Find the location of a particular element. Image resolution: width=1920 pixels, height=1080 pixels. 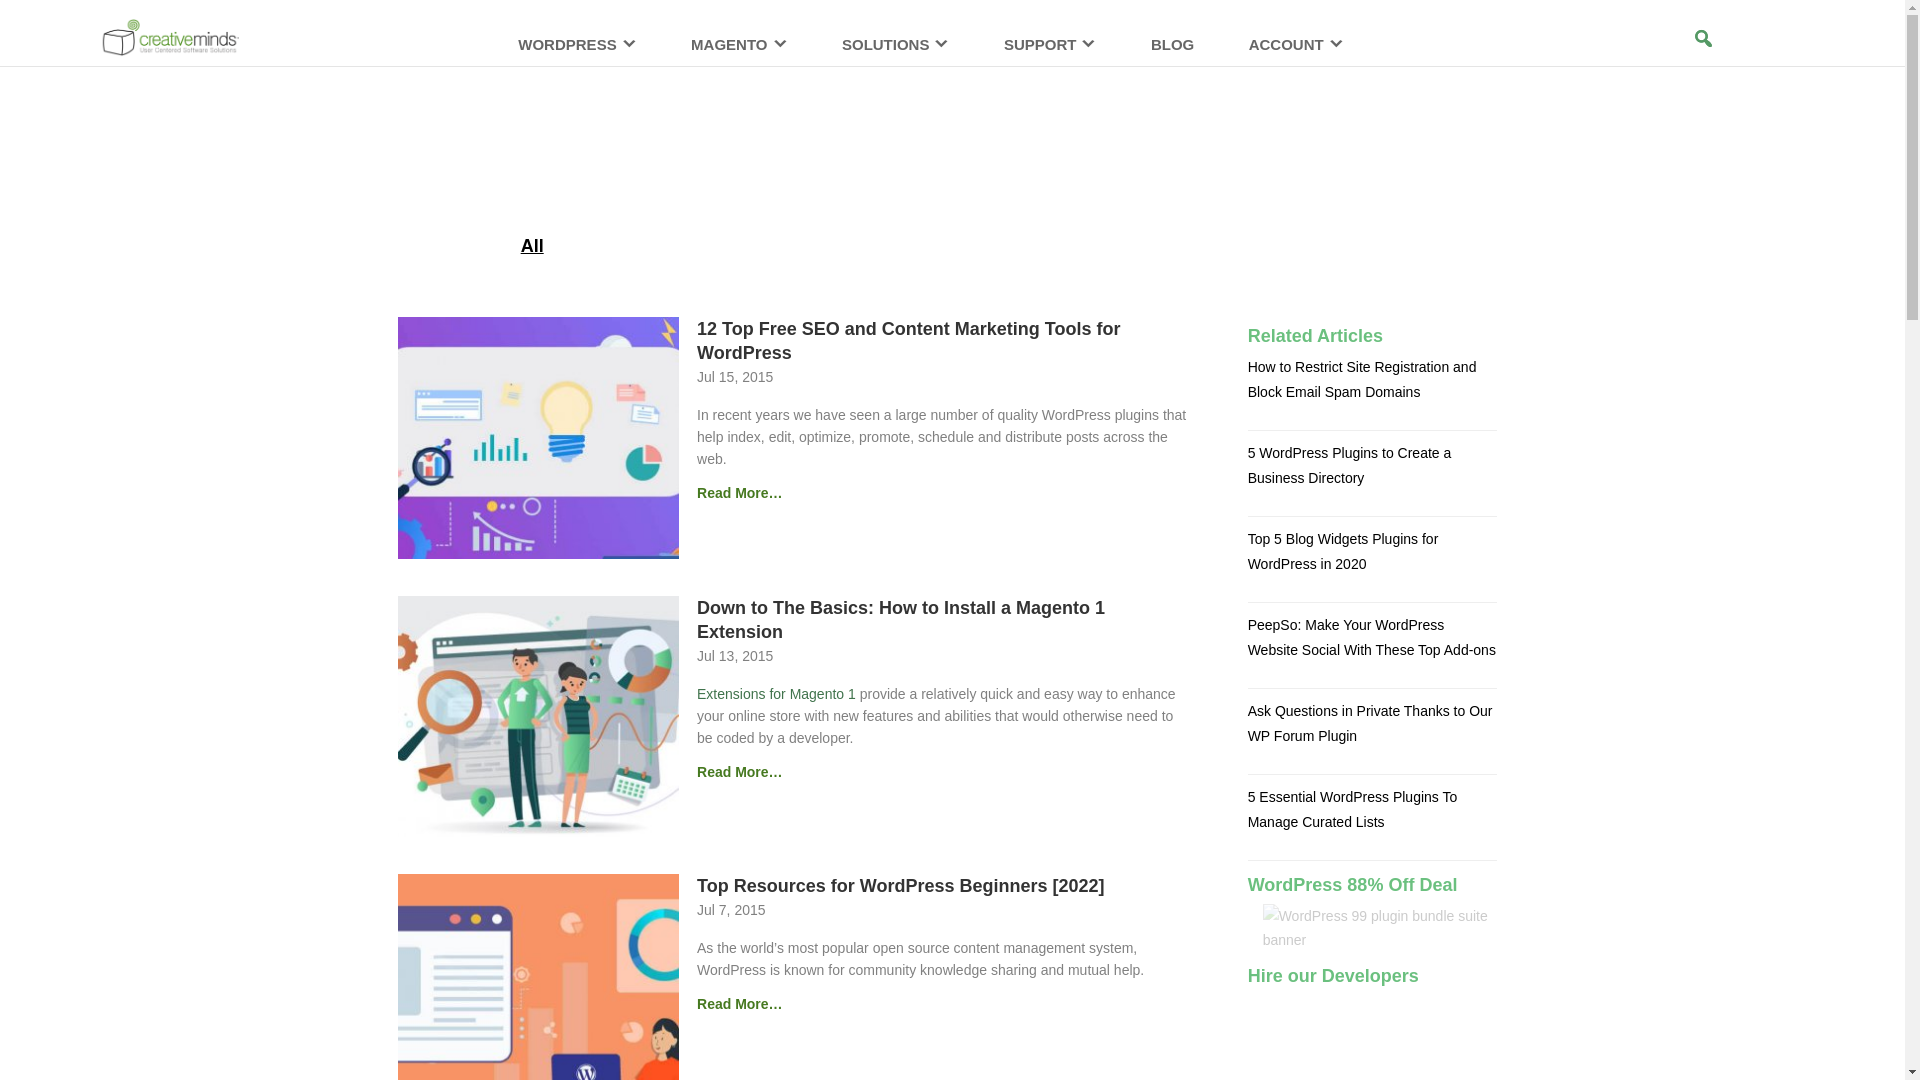

BLOG is located at coordinates (1172, 54).